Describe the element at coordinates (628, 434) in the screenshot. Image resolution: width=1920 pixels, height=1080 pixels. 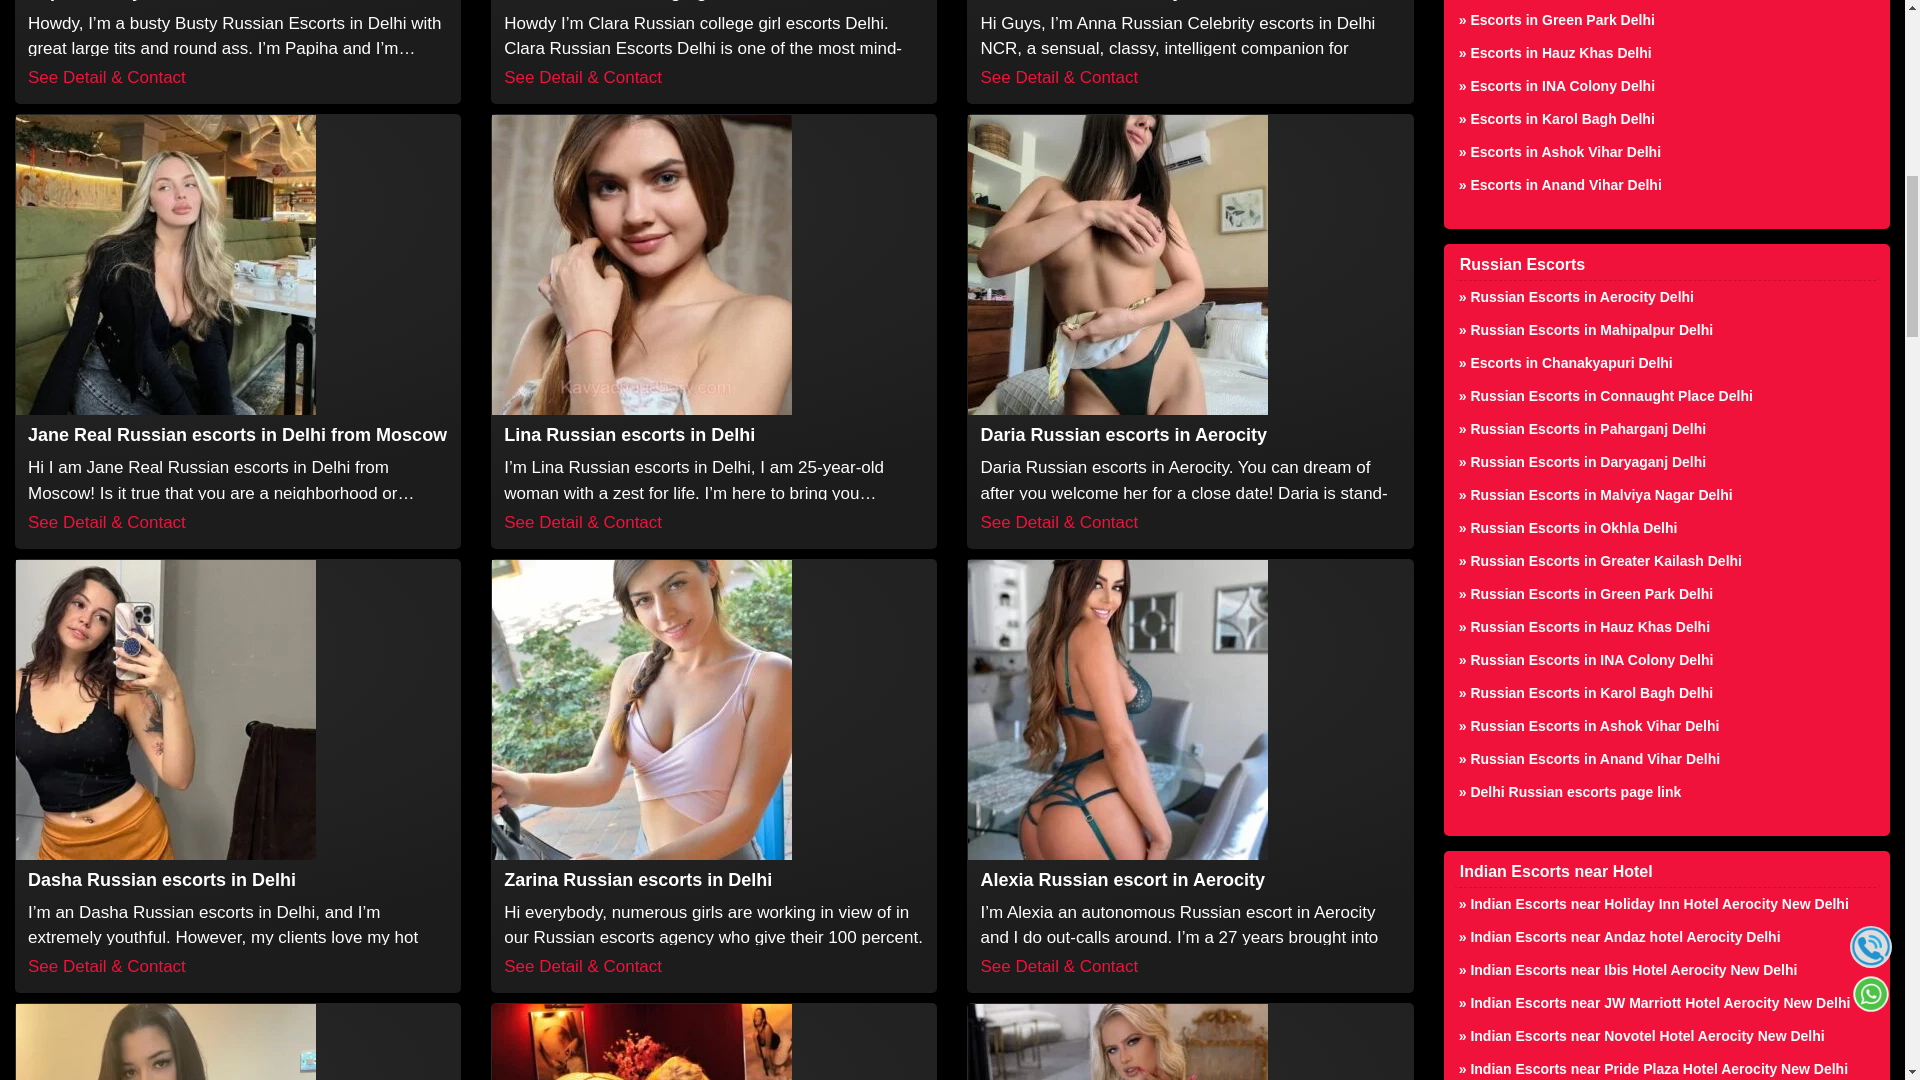
I see `Lina Russian escorts in Delhi` at that location.